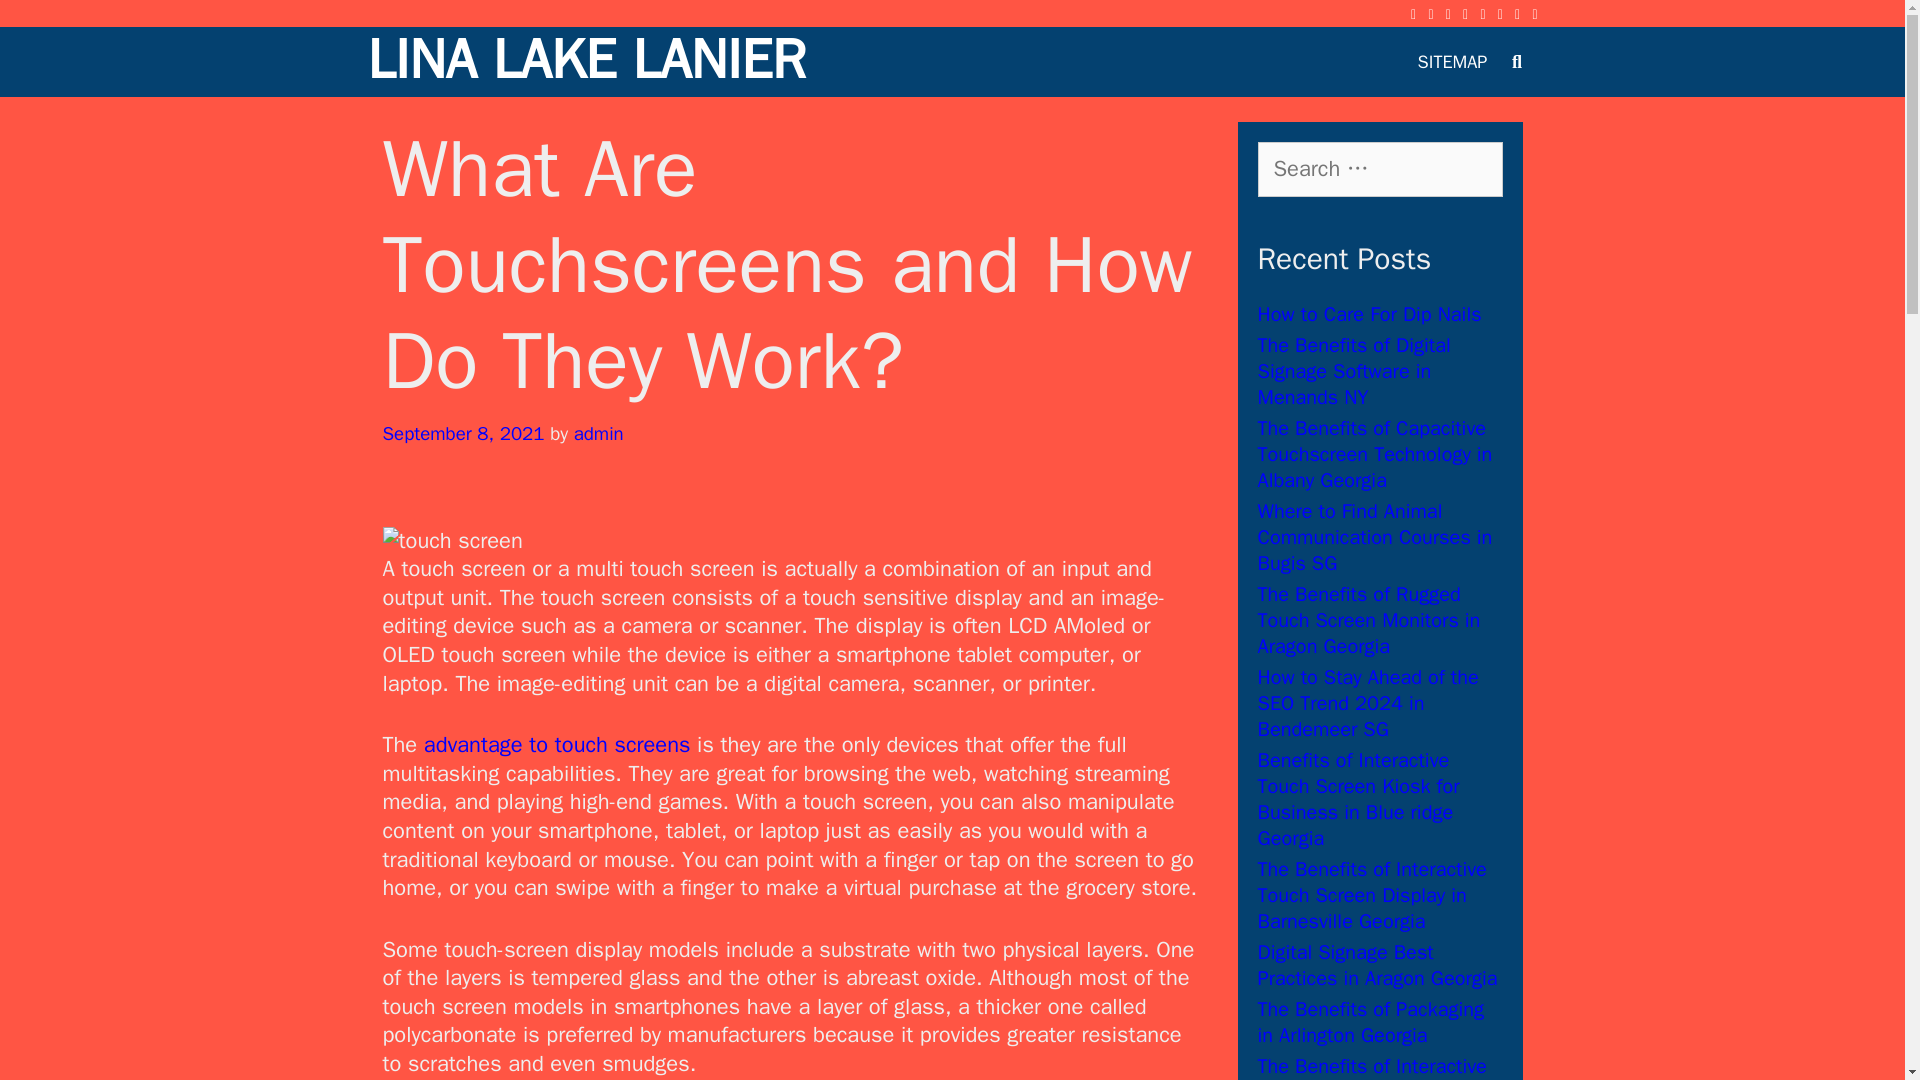  What do you see at coordinates (1380, 168) in the screenshot?
I see `Search for:` at bounding box center [1380, 168].